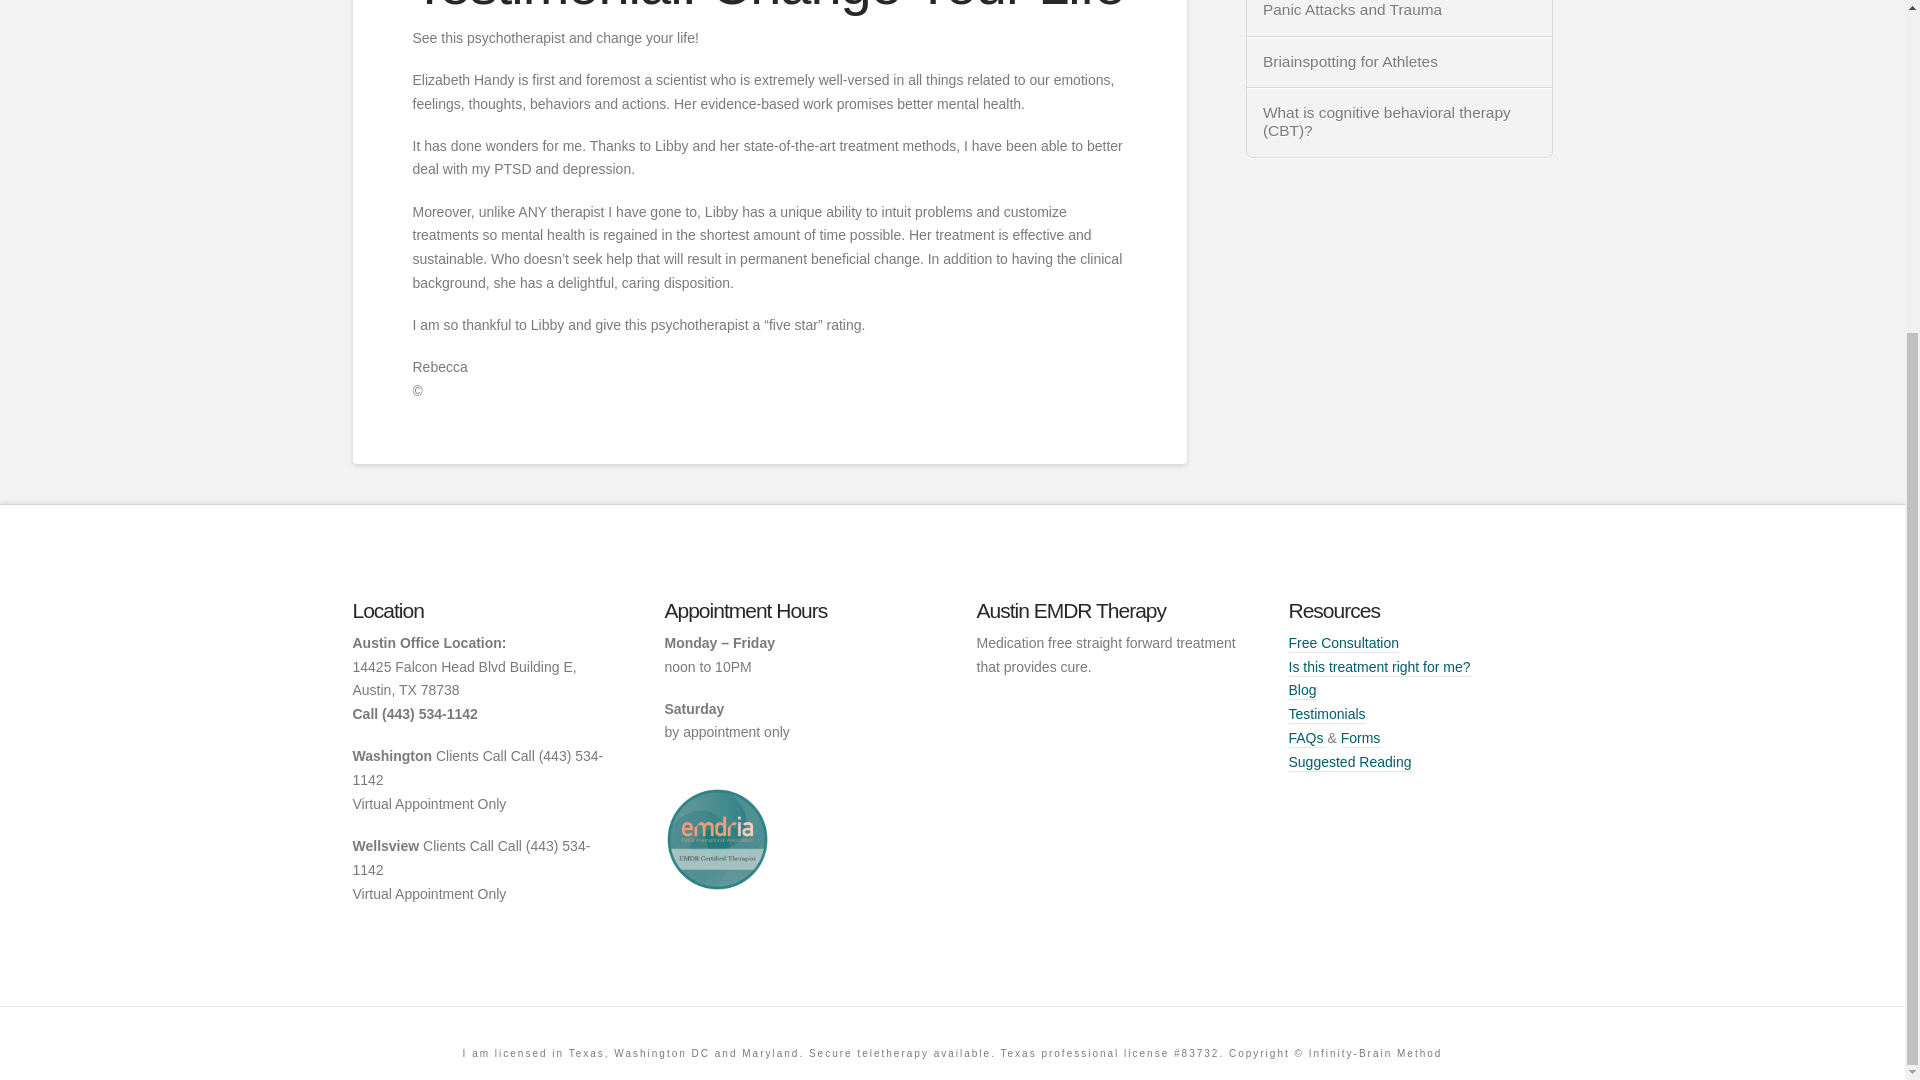 This screenshot has width=1920, height=1080. Describe the element at coordinates (1400, 62) in the screenshot. I see `Briainspotting for Athletes` at that location.